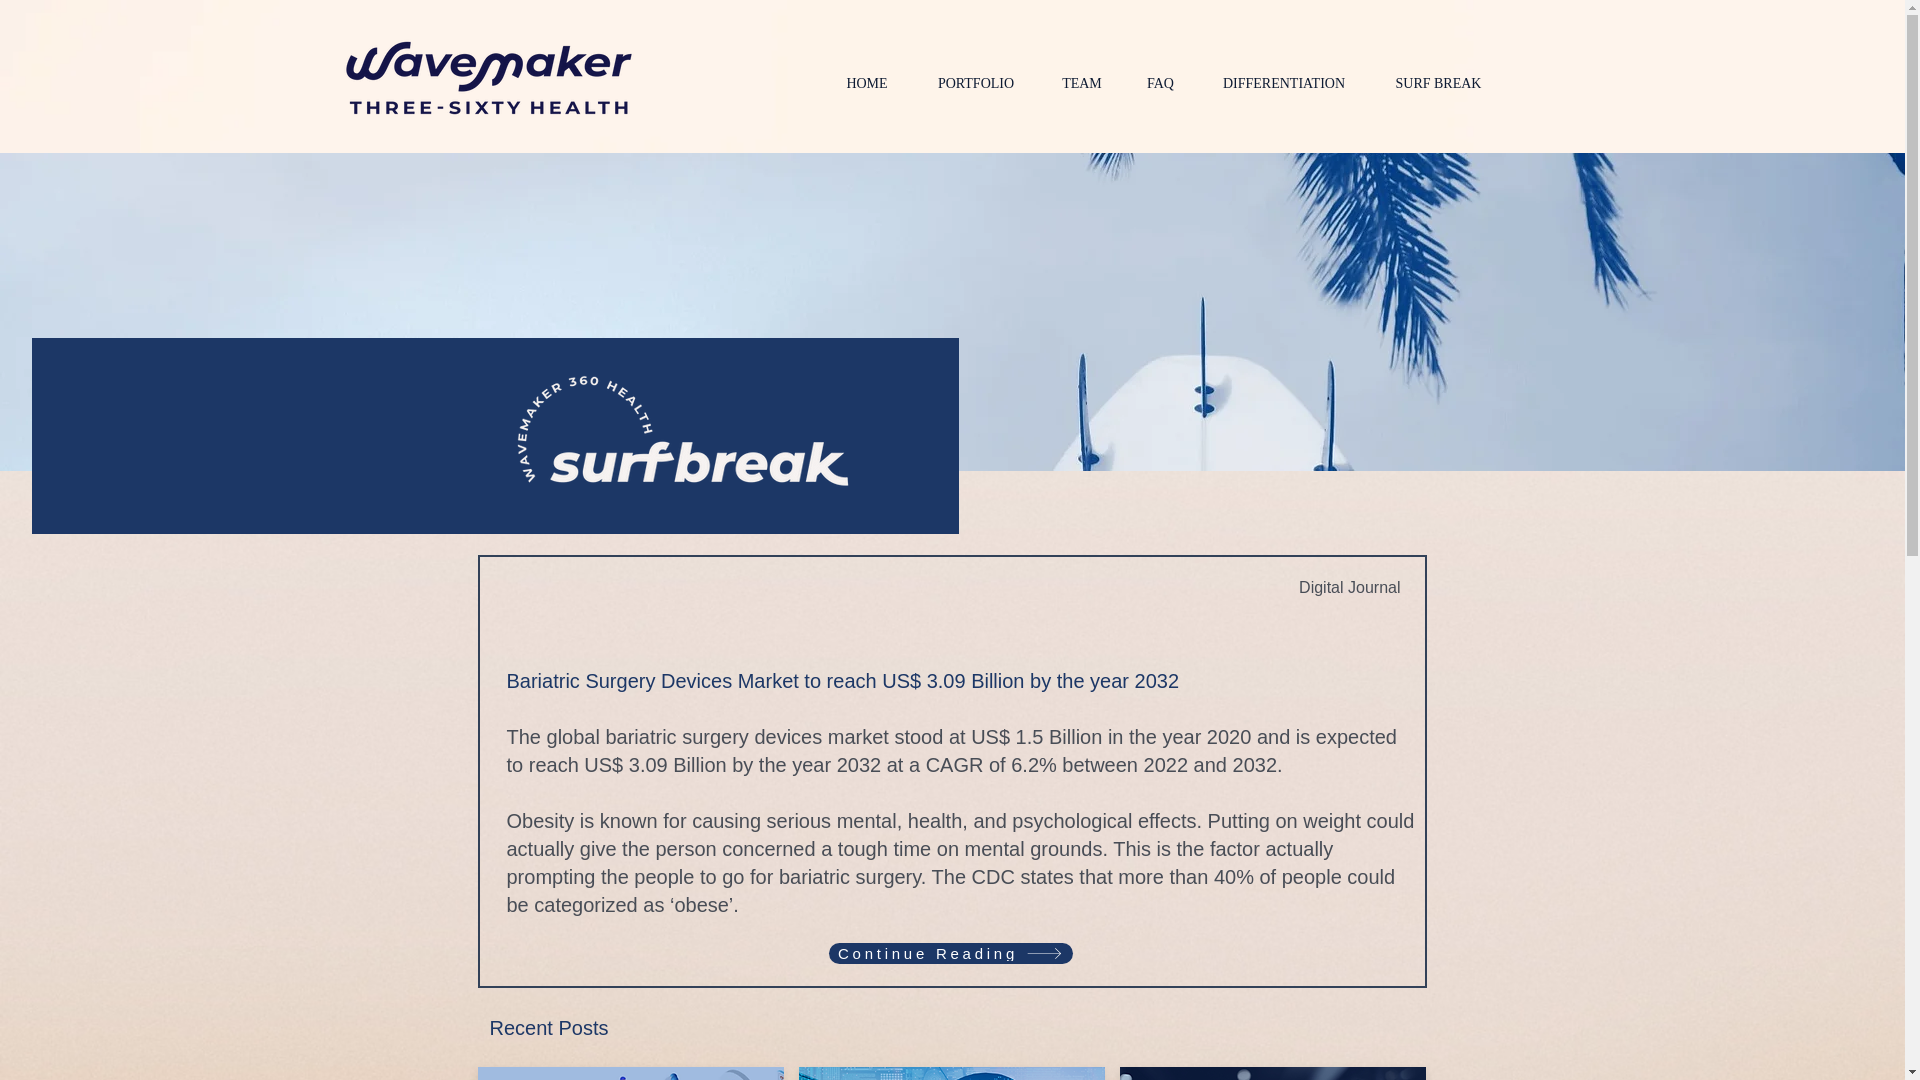 This screenshot has width=1920, height=1080. What do you see at coordinates (1160, 84) in the screenshot?
I see `FAQ` at bounding box center [1160, 84].